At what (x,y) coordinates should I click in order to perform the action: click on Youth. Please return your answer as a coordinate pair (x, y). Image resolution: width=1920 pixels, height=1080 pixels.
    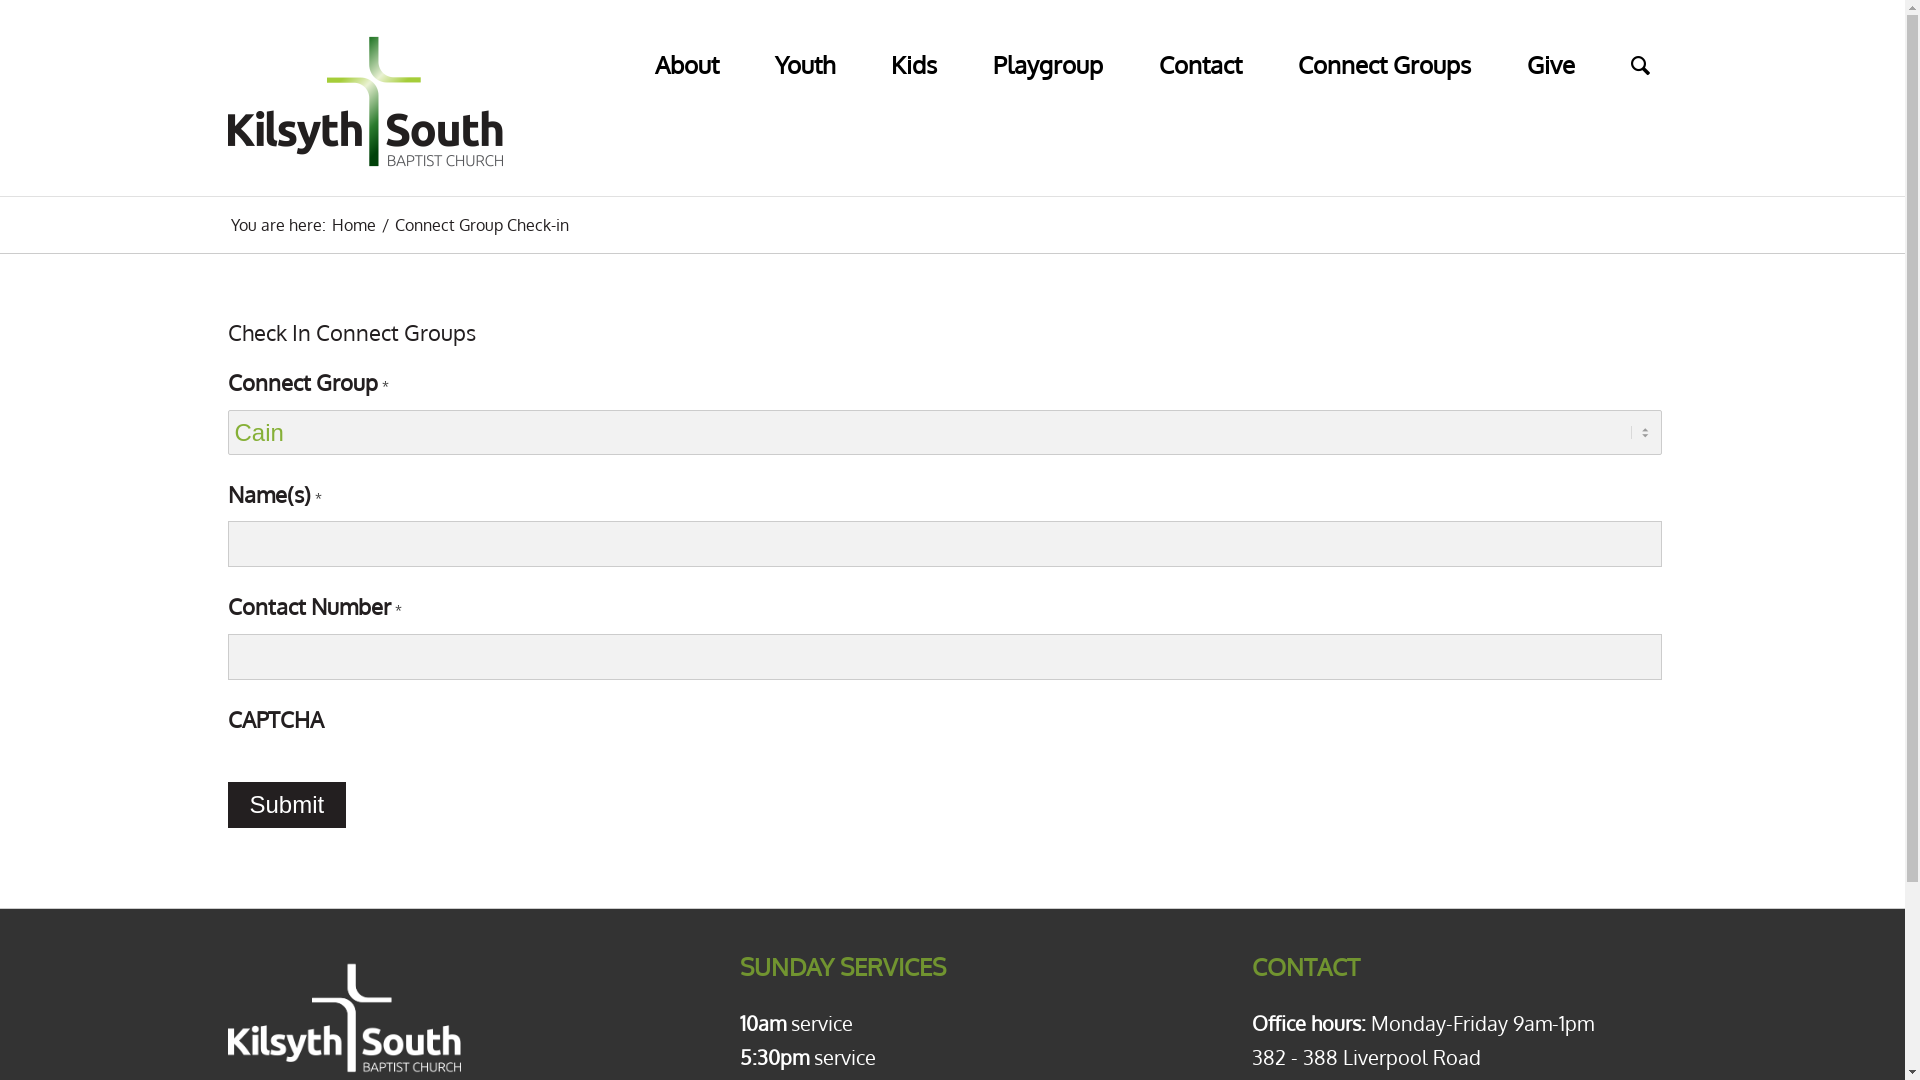
    Looking at the image, I should click on (804, 48).